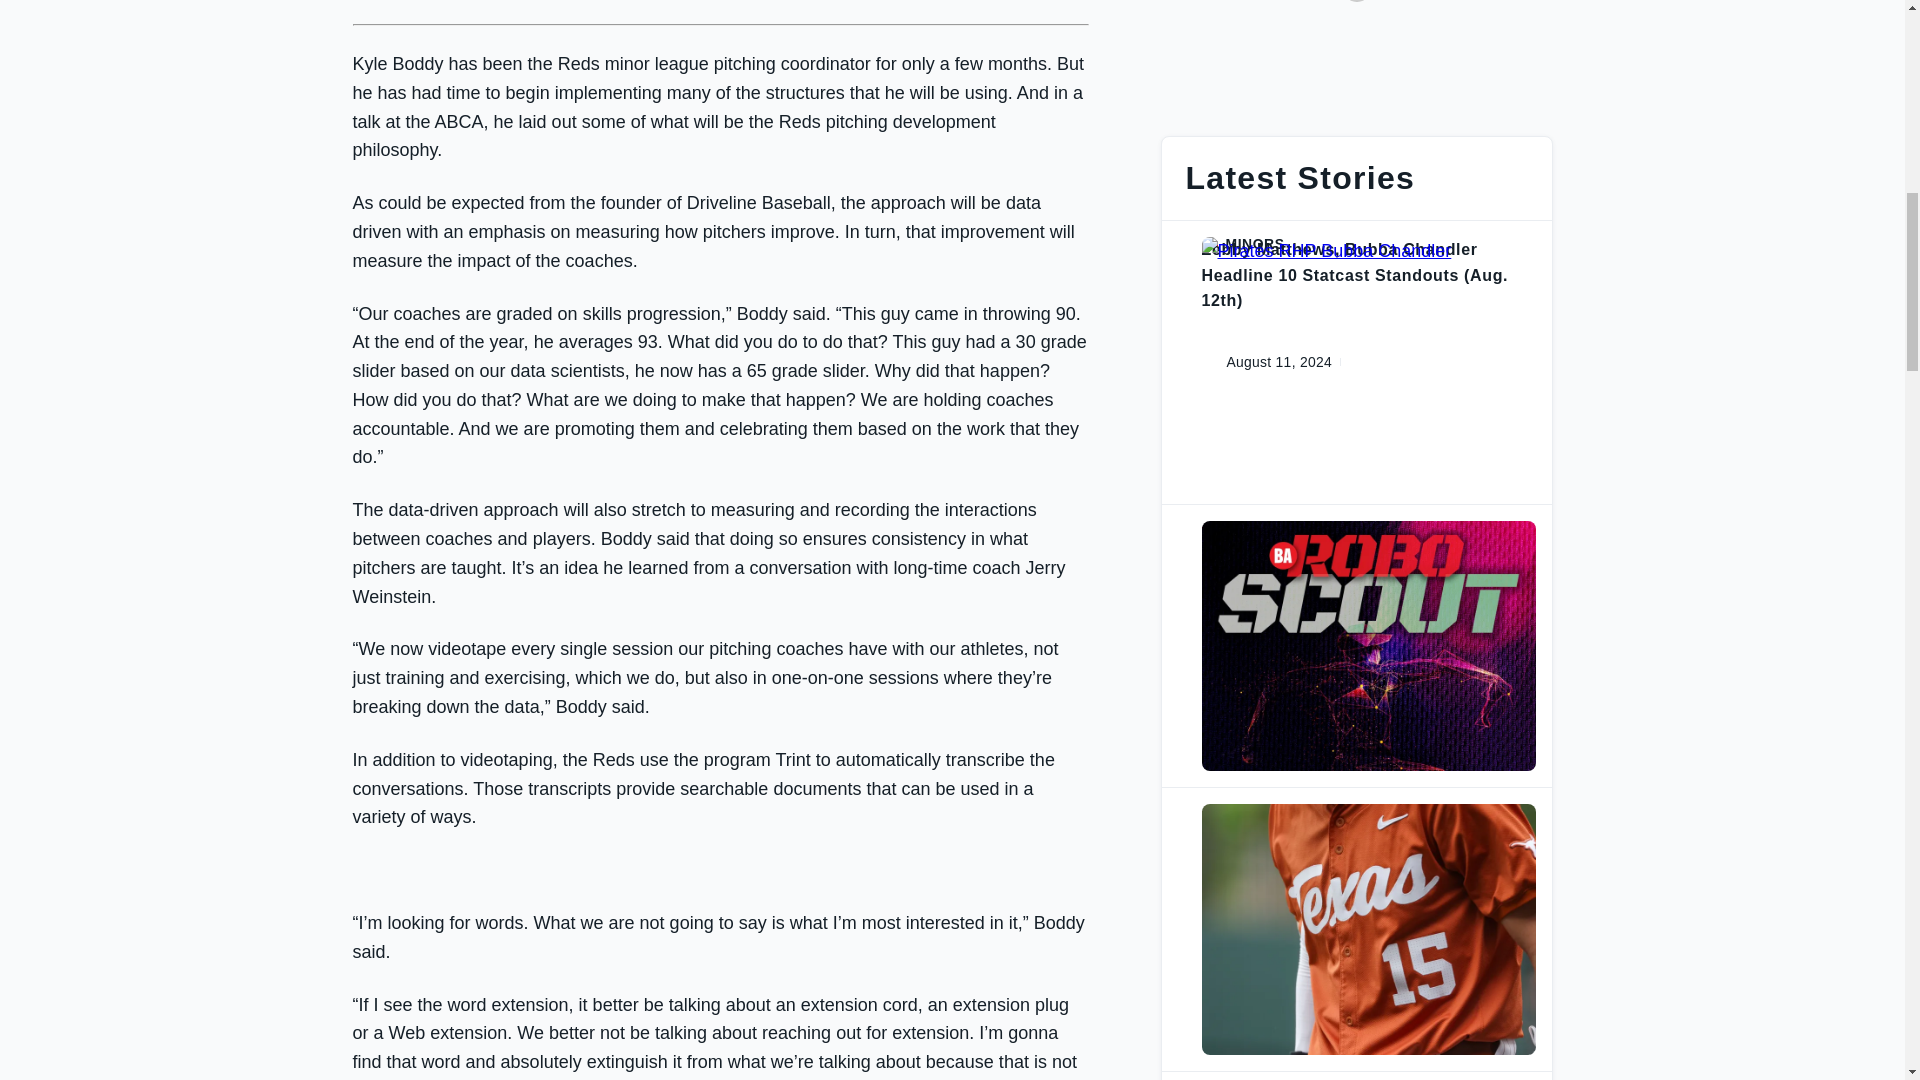 The height and width of the screenshot is (1080, 1920). Describe the element at coordinates (1368, 244) in the screenshot. I see `Post category` at that location.